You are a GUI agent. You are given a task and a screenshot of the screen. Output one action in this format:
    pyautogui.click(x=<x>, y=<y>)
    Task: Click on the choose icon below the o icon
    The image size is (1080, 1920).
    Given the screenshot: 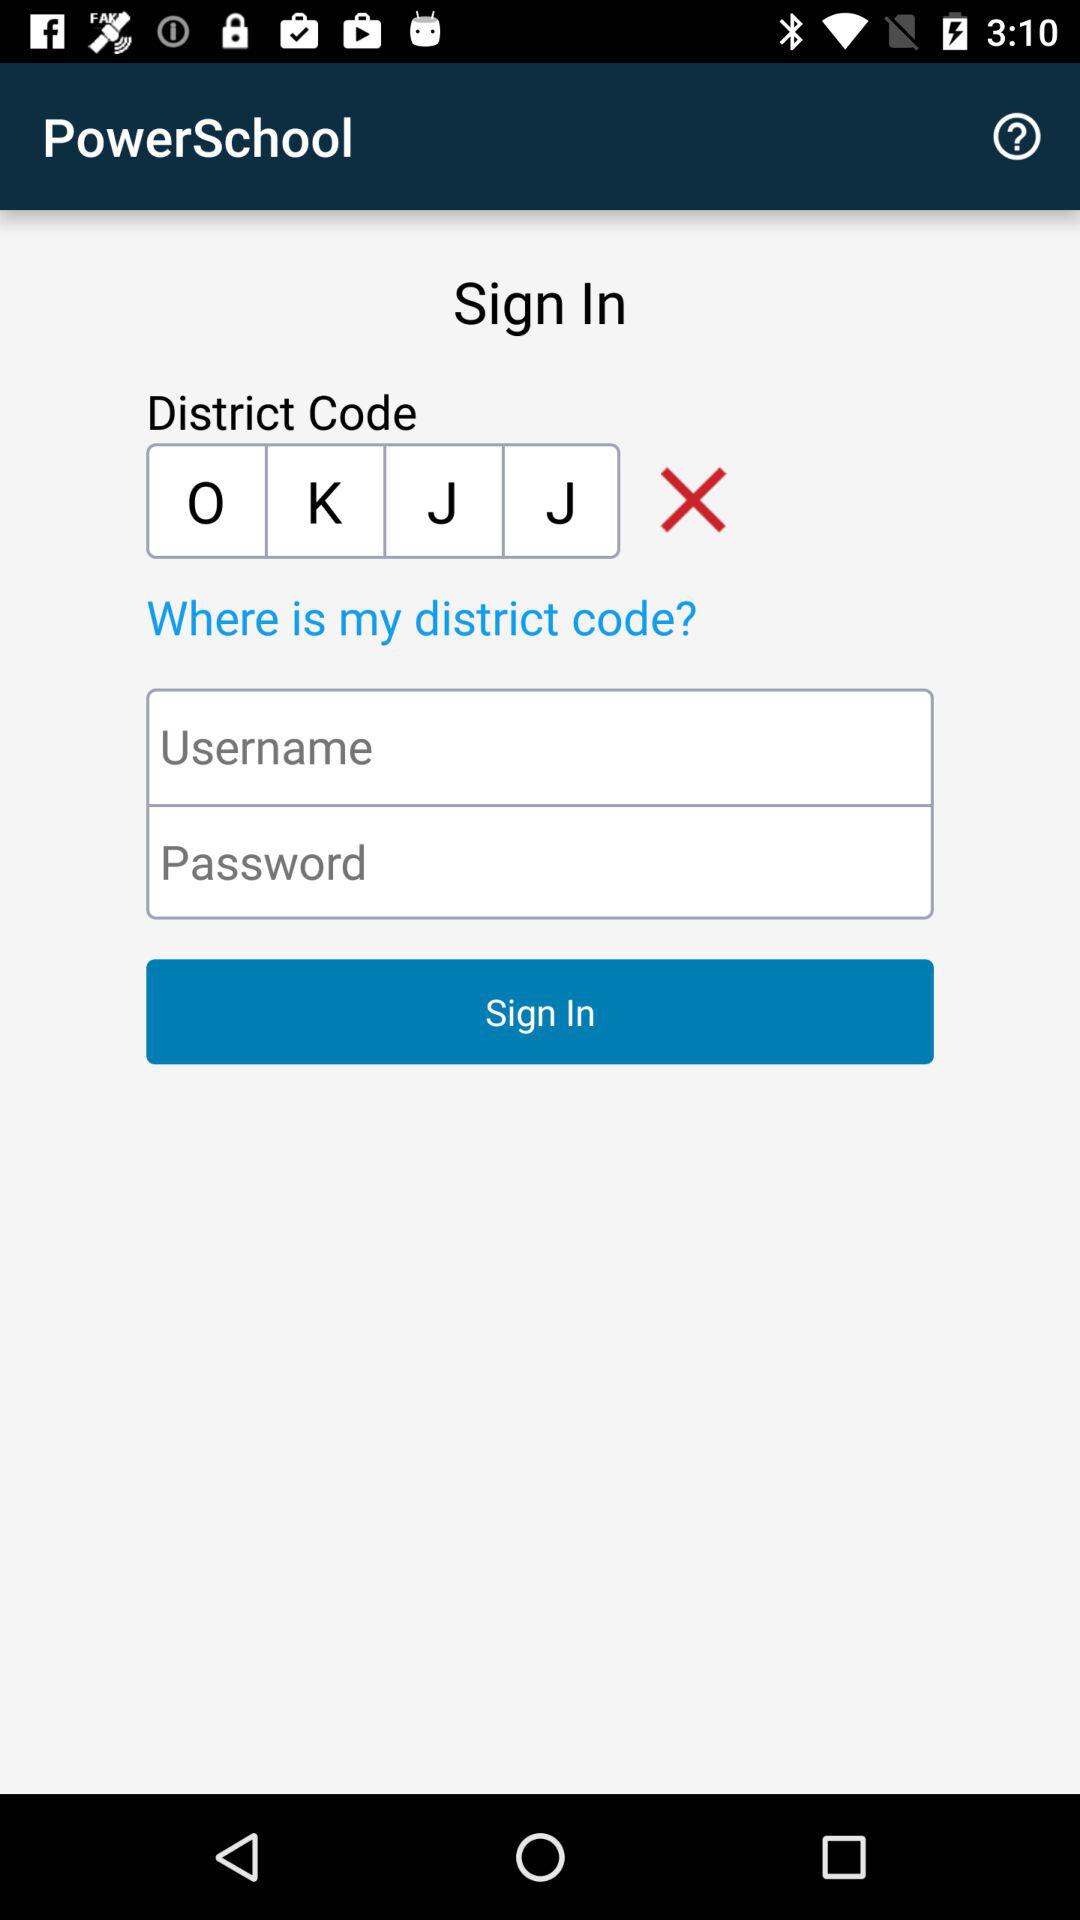 What is the action you would take?
    pyautogui.click(x=586, y=616)
    